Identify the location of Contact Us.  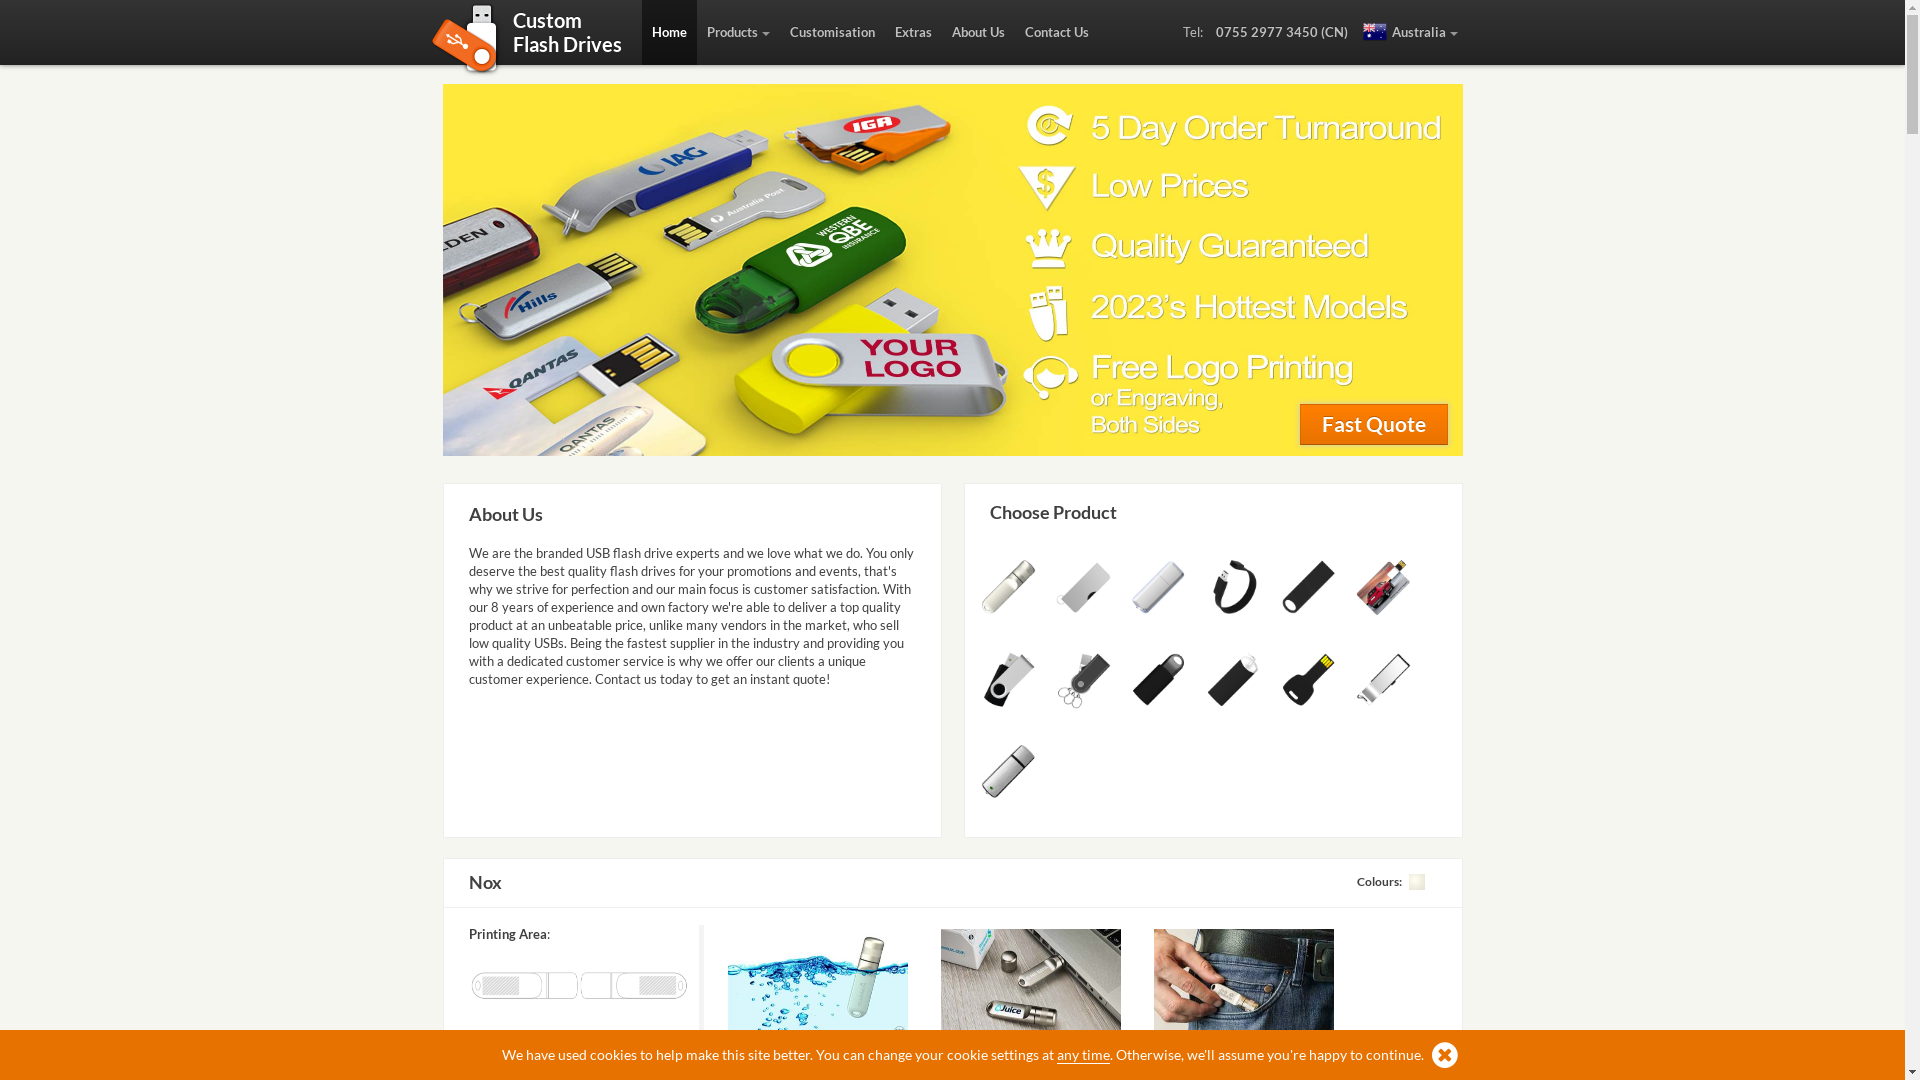
(1056, 32).